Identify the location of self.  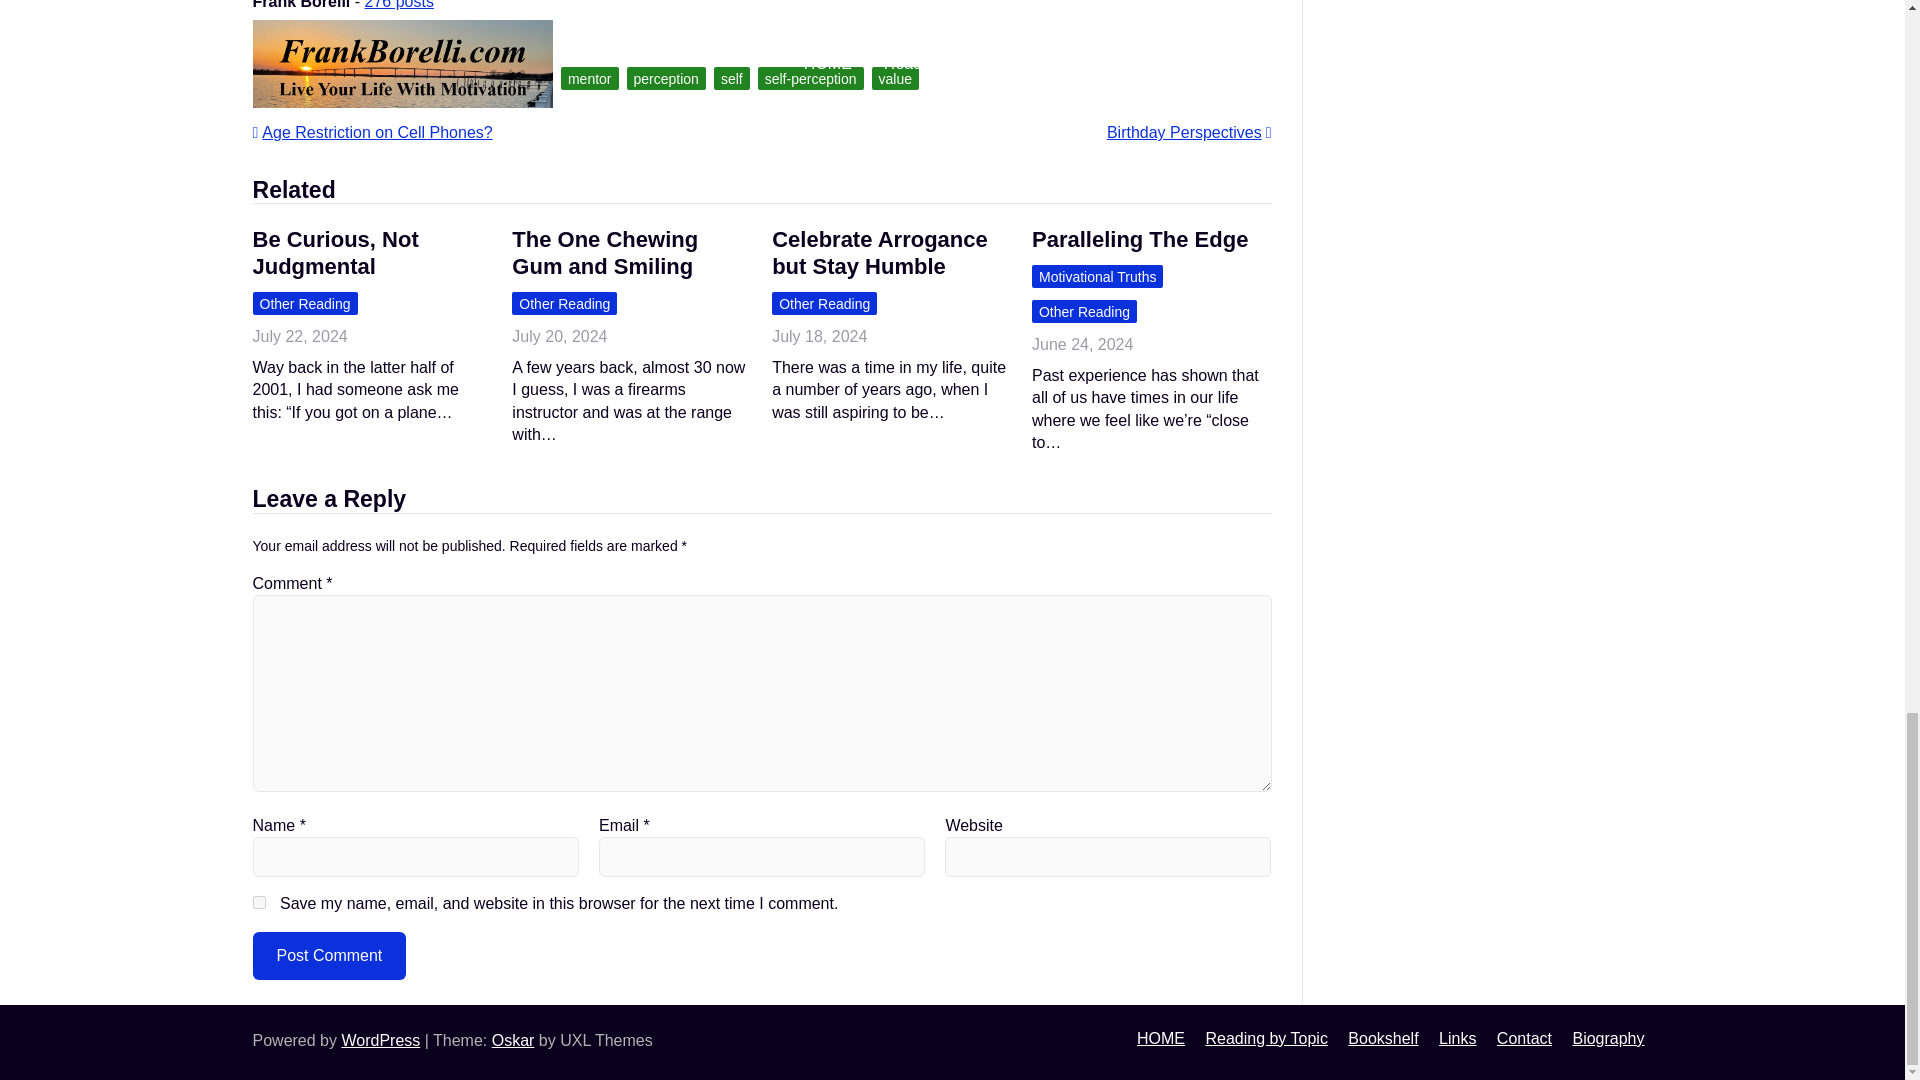
(732, 78).